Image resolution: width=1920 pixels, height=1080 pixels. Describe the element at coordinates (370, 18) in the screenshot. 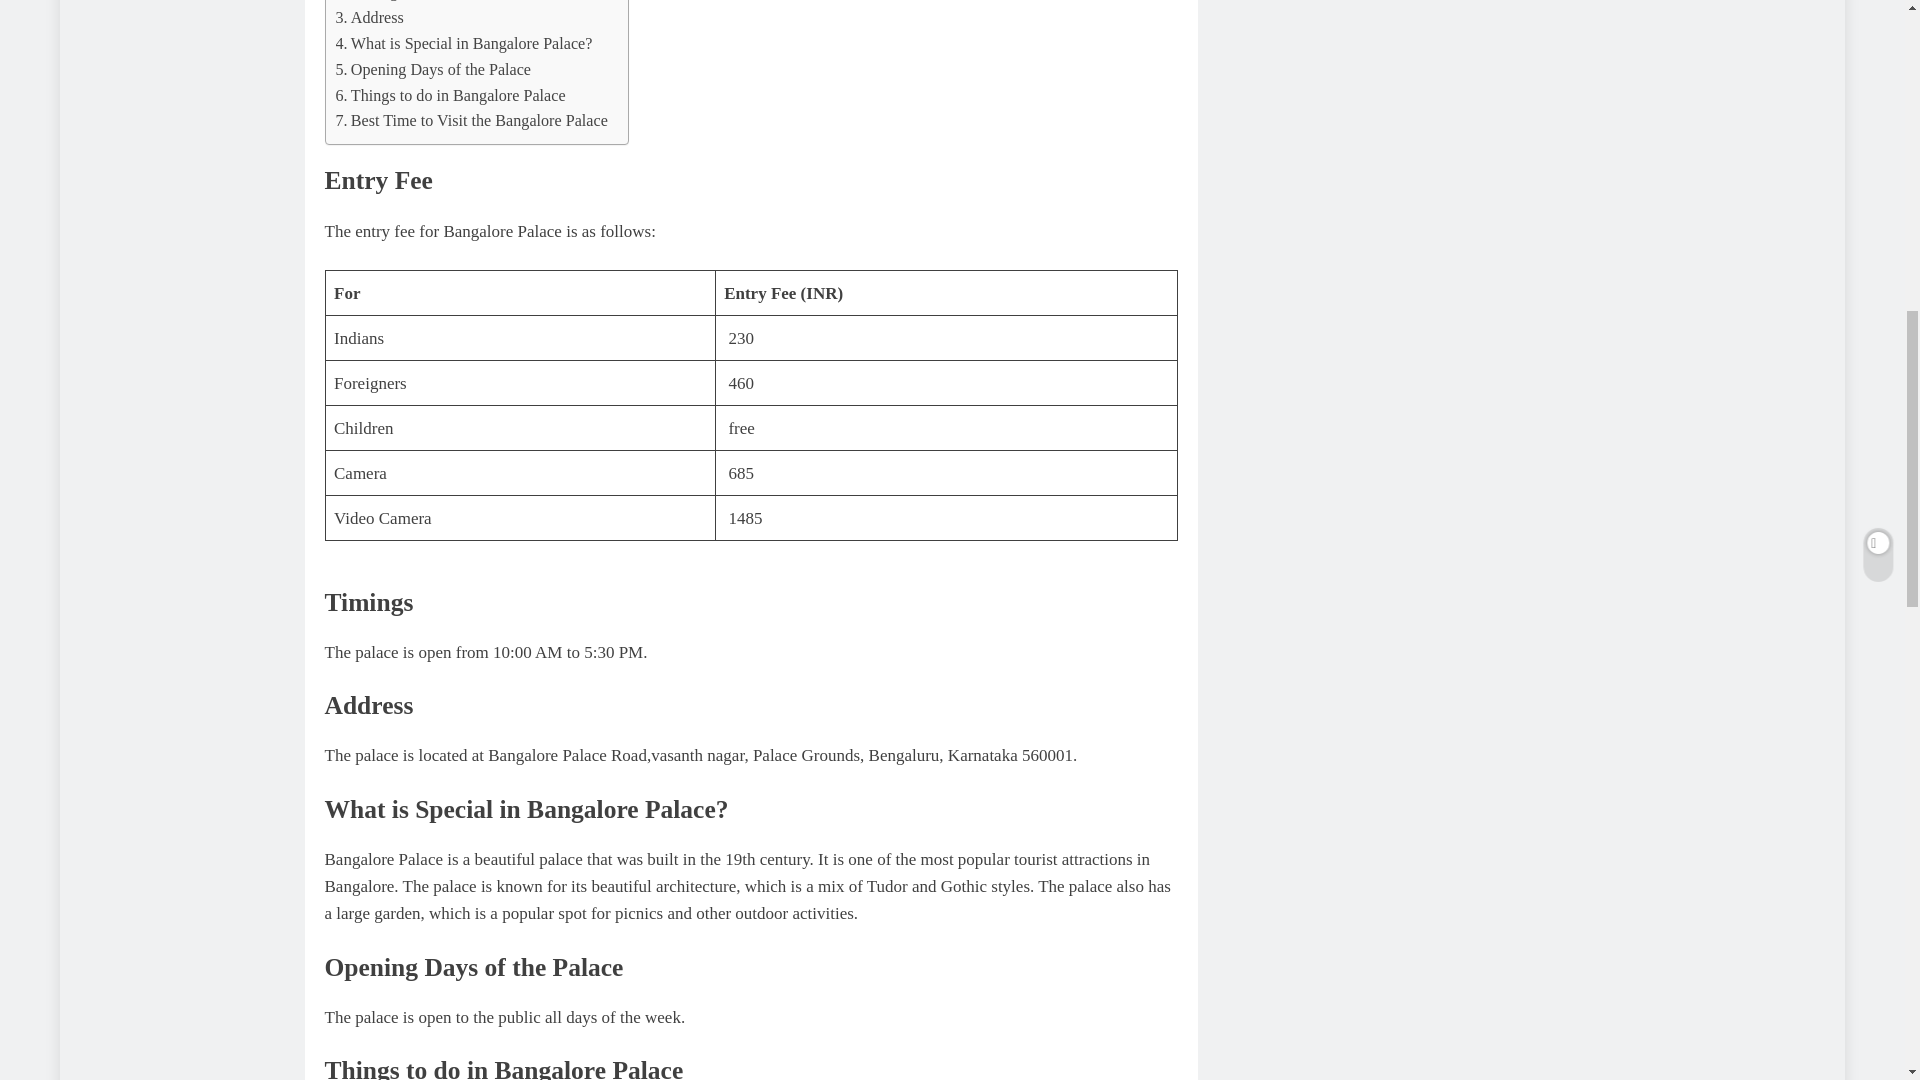

I see `Address` at that location.